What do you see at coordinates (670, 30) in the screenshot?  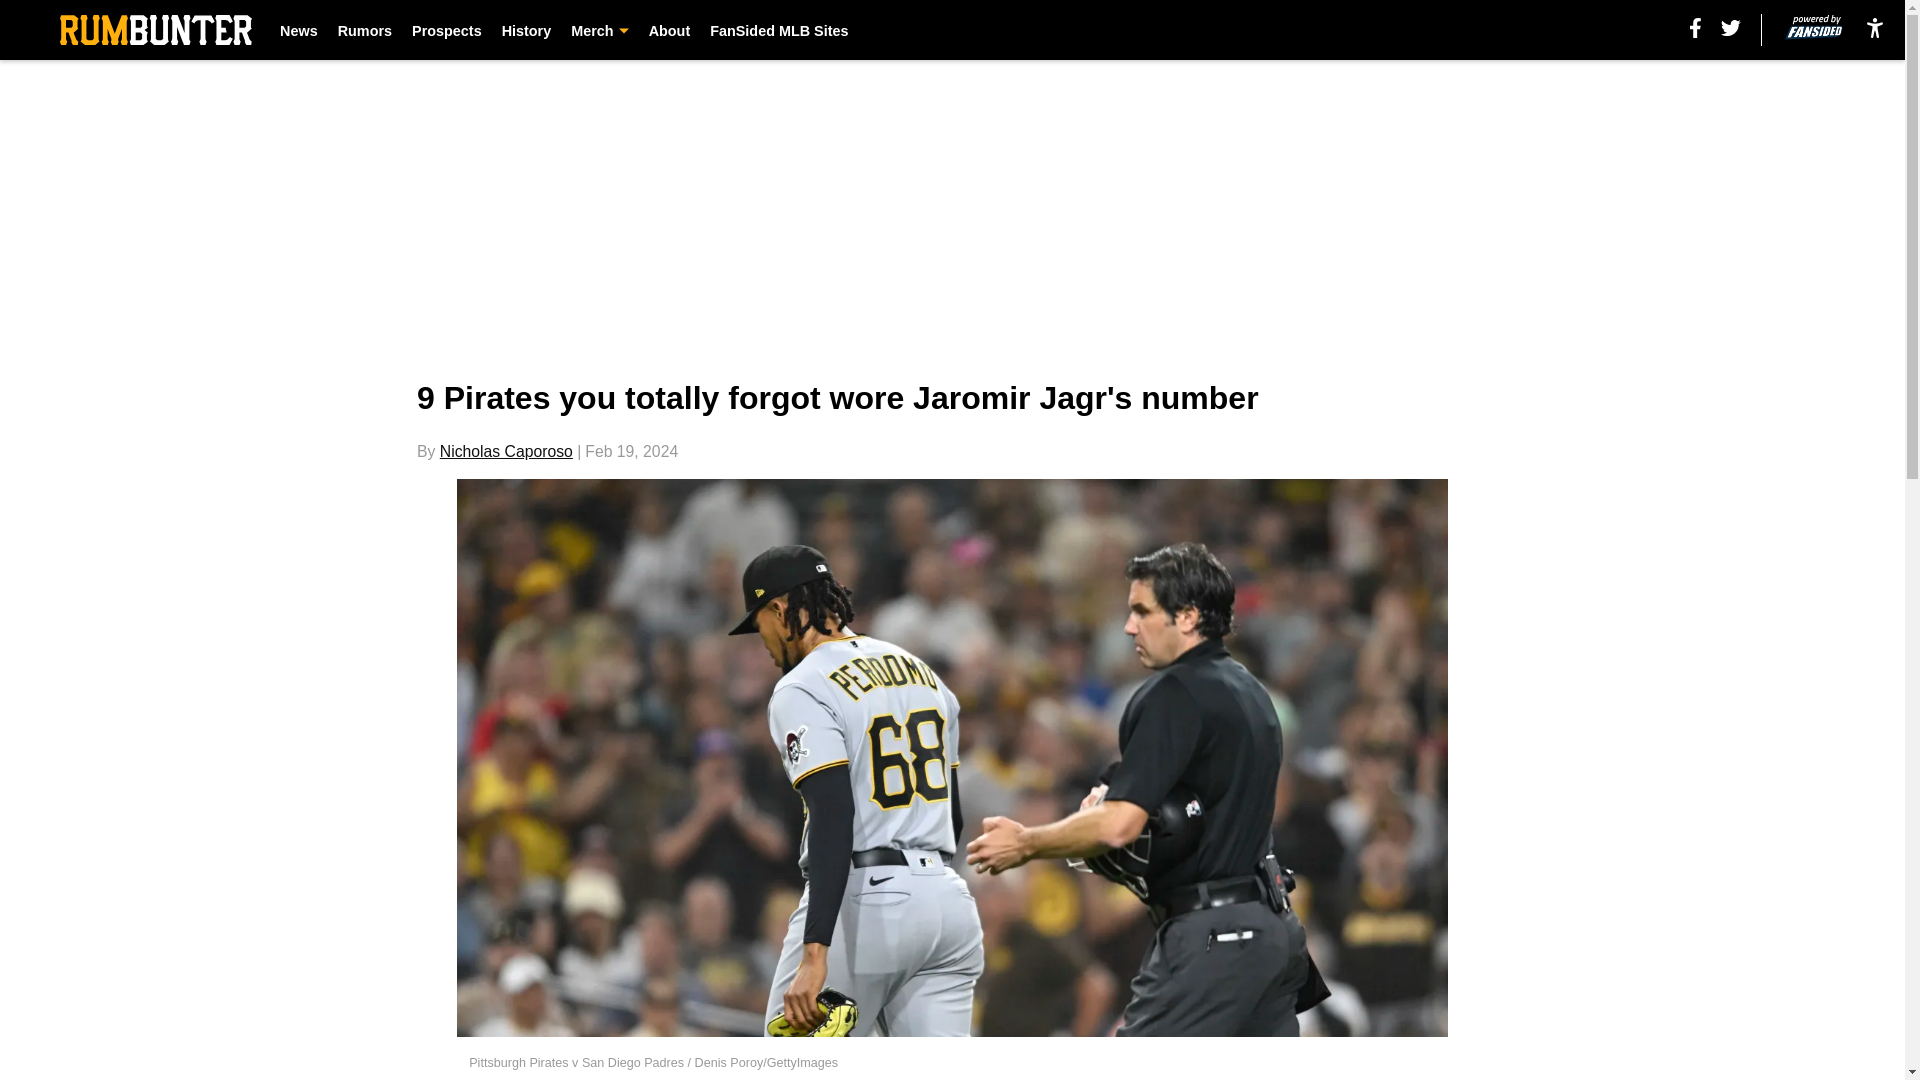 I see `About` at bounding box center [670, 30].